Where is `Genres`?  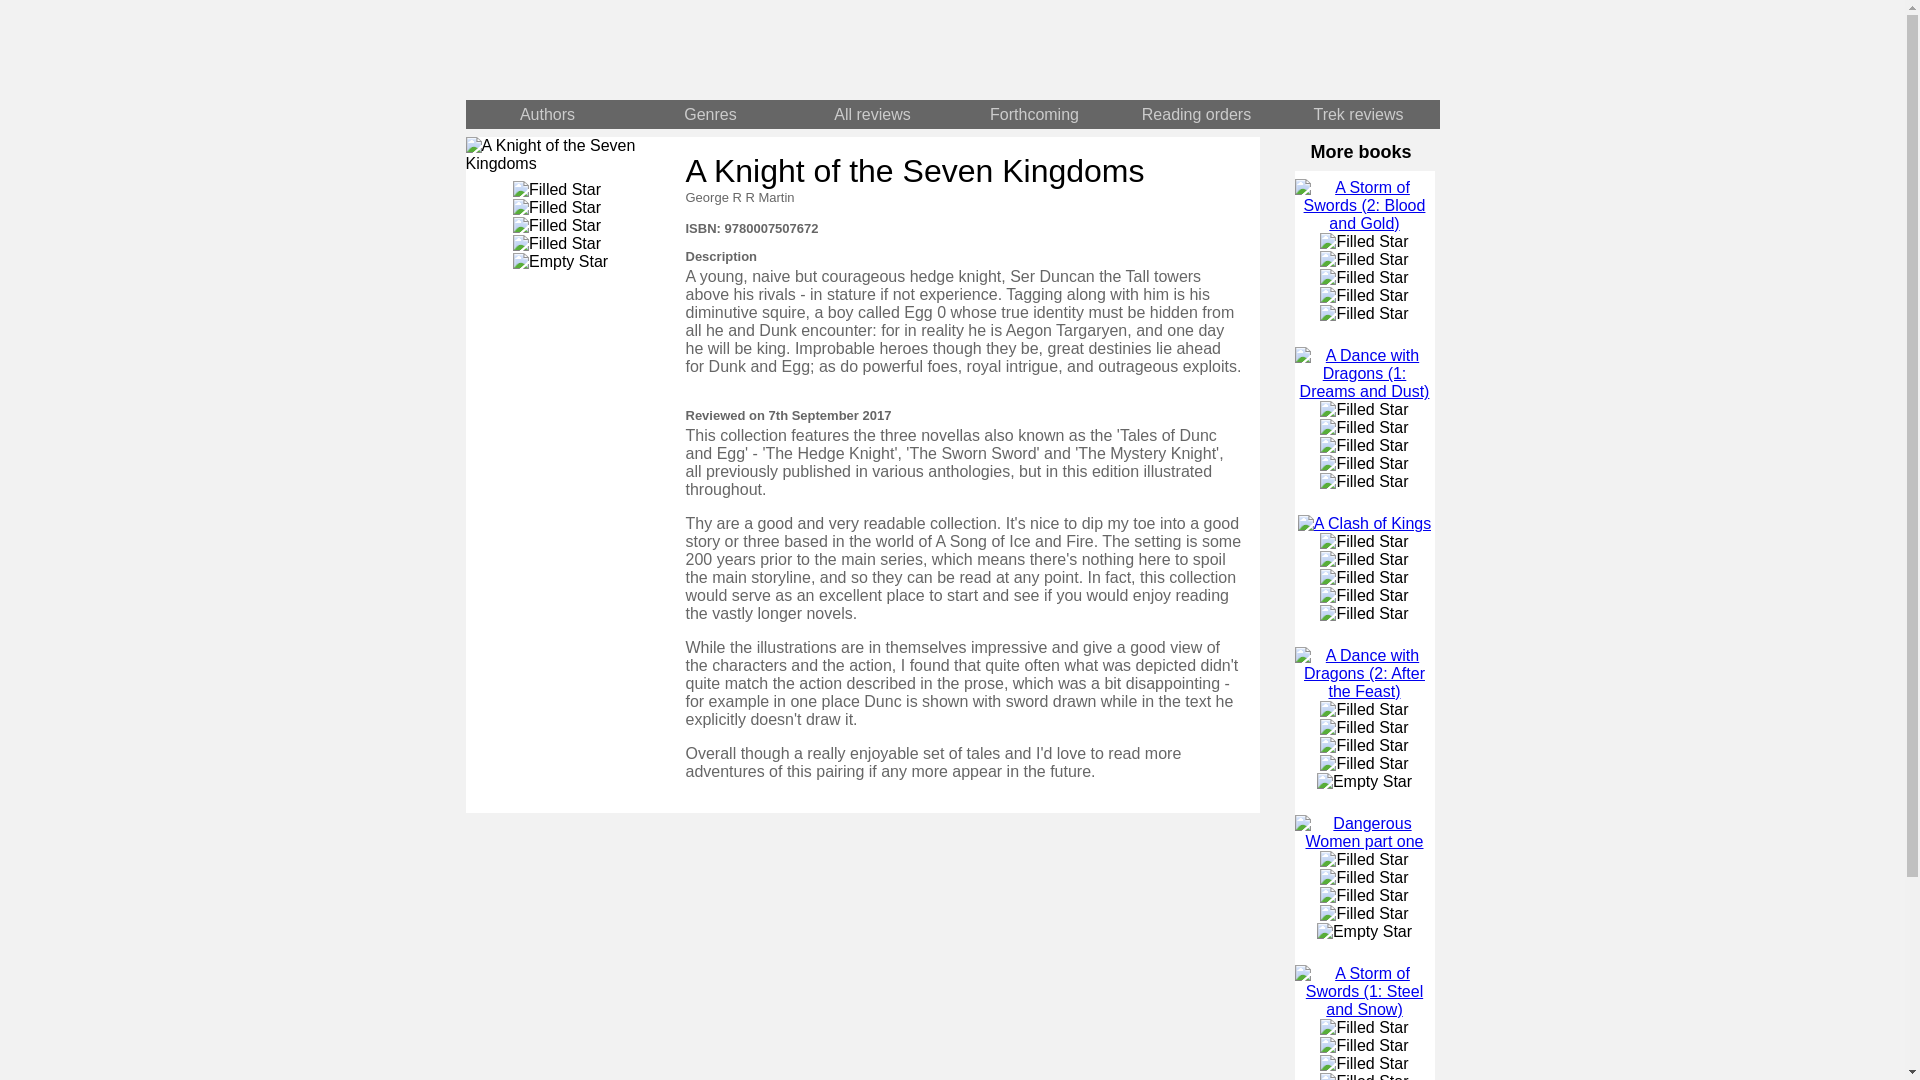
Genres is located at coordinates (710, 114).